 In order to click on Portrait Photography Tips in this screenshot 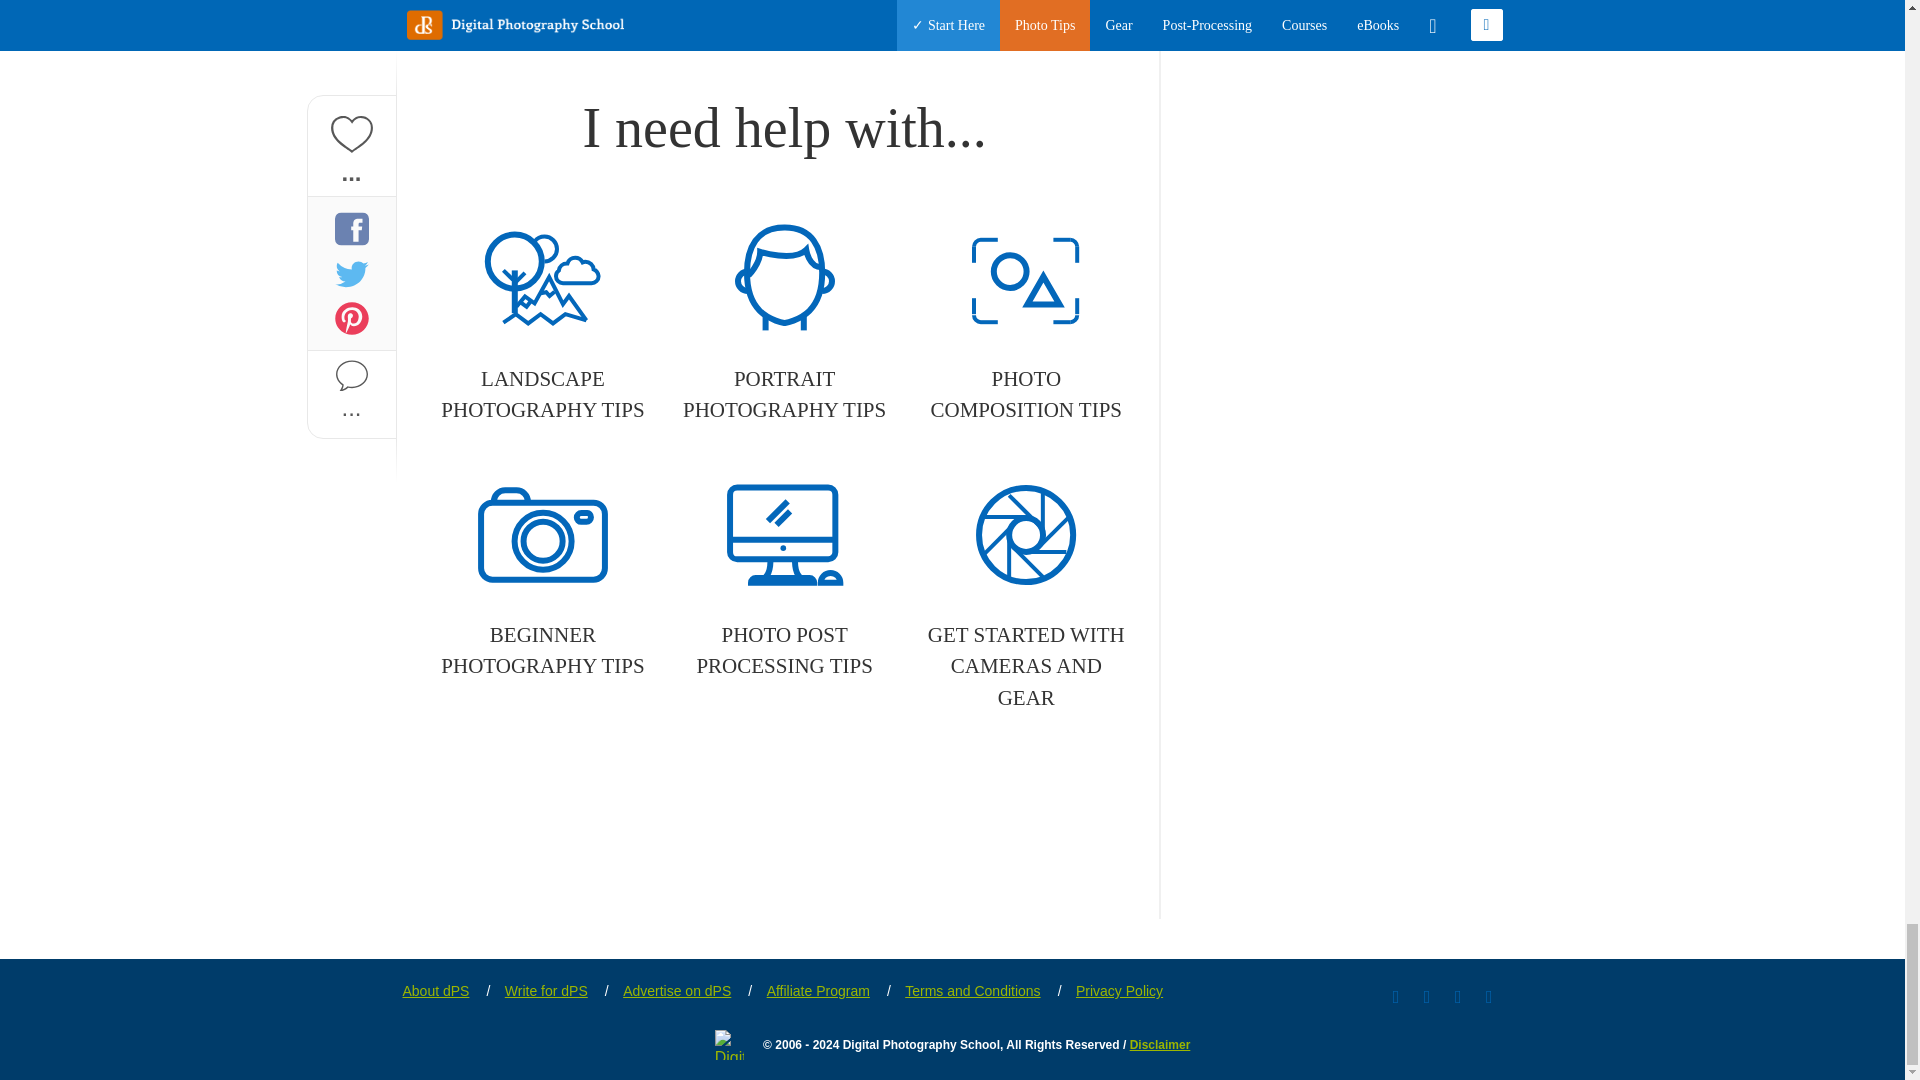, I will do `click(784, 324)`.